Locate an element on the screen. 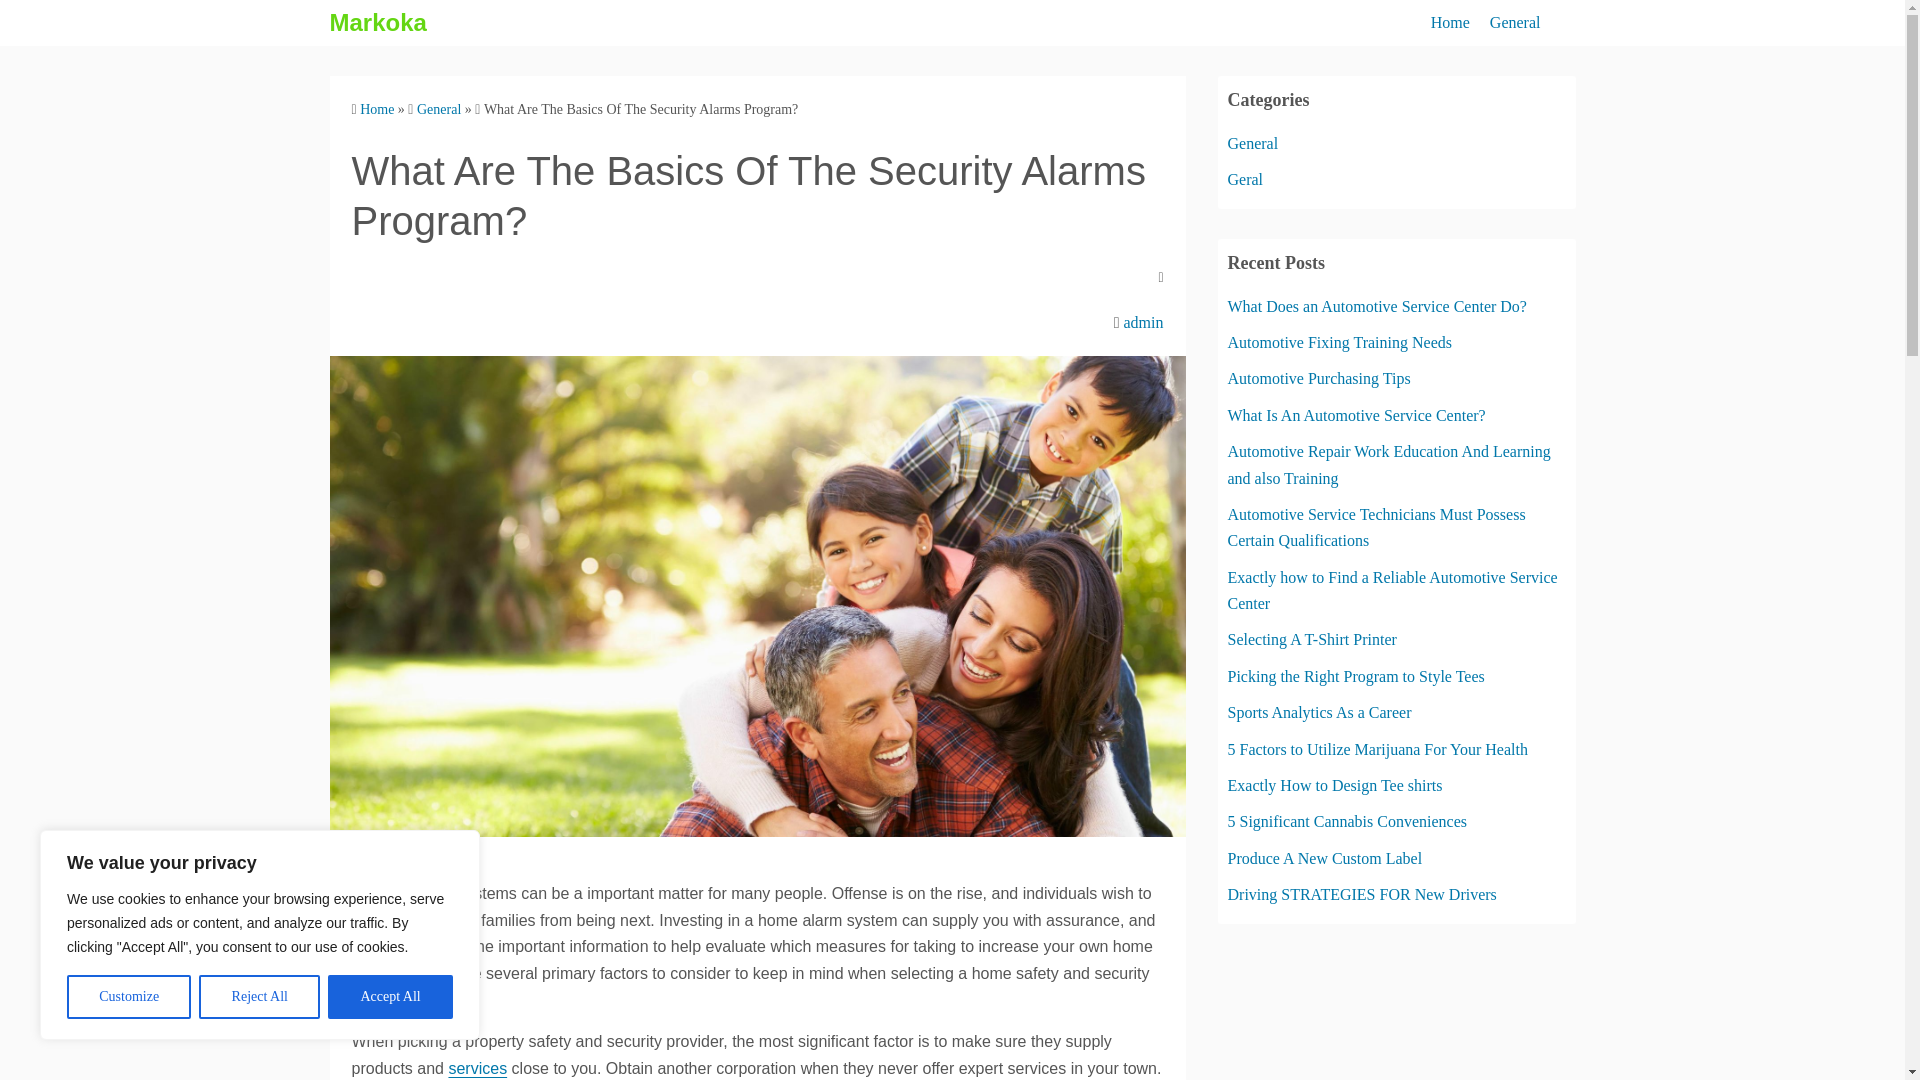 The image size is (1920, 1080). Home is located at coordinates (1450, 23).